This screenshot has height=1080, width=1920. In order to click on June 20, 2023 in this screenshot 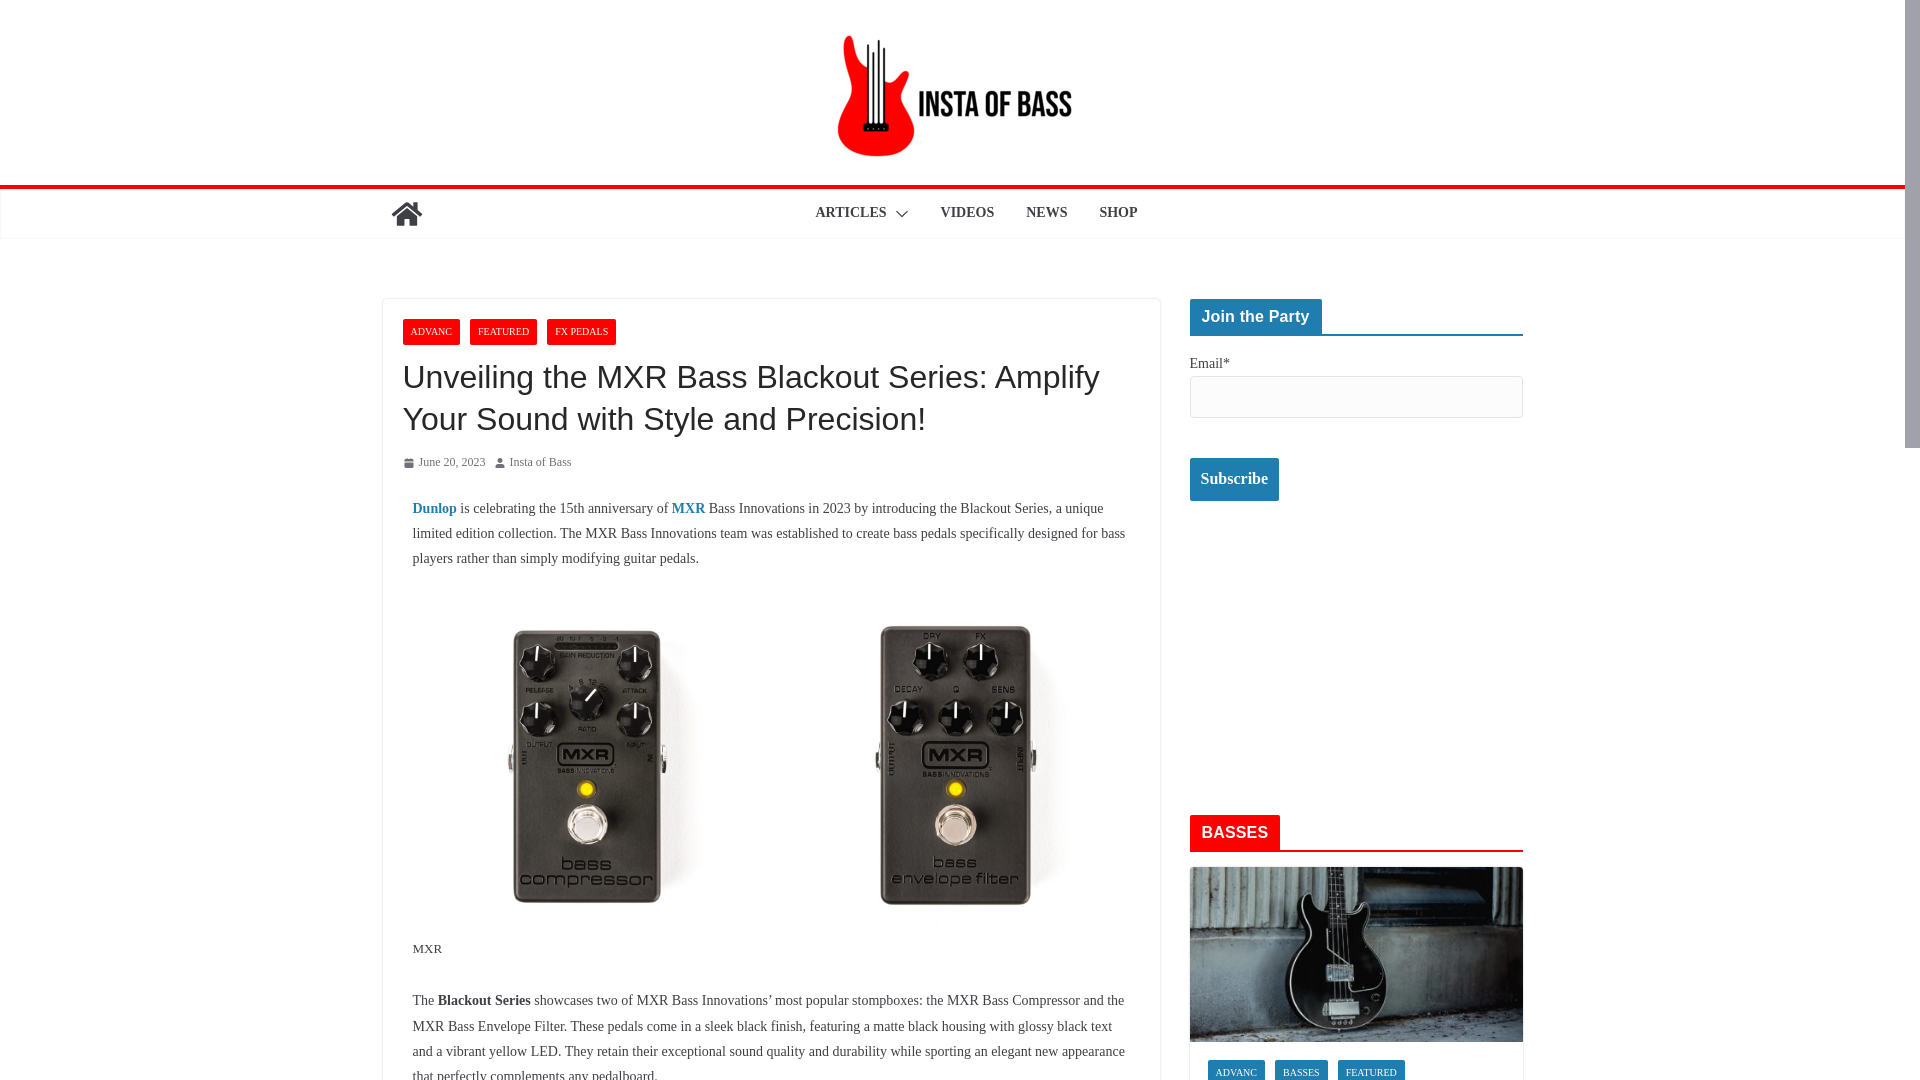, I will do `click(443, 463)`.